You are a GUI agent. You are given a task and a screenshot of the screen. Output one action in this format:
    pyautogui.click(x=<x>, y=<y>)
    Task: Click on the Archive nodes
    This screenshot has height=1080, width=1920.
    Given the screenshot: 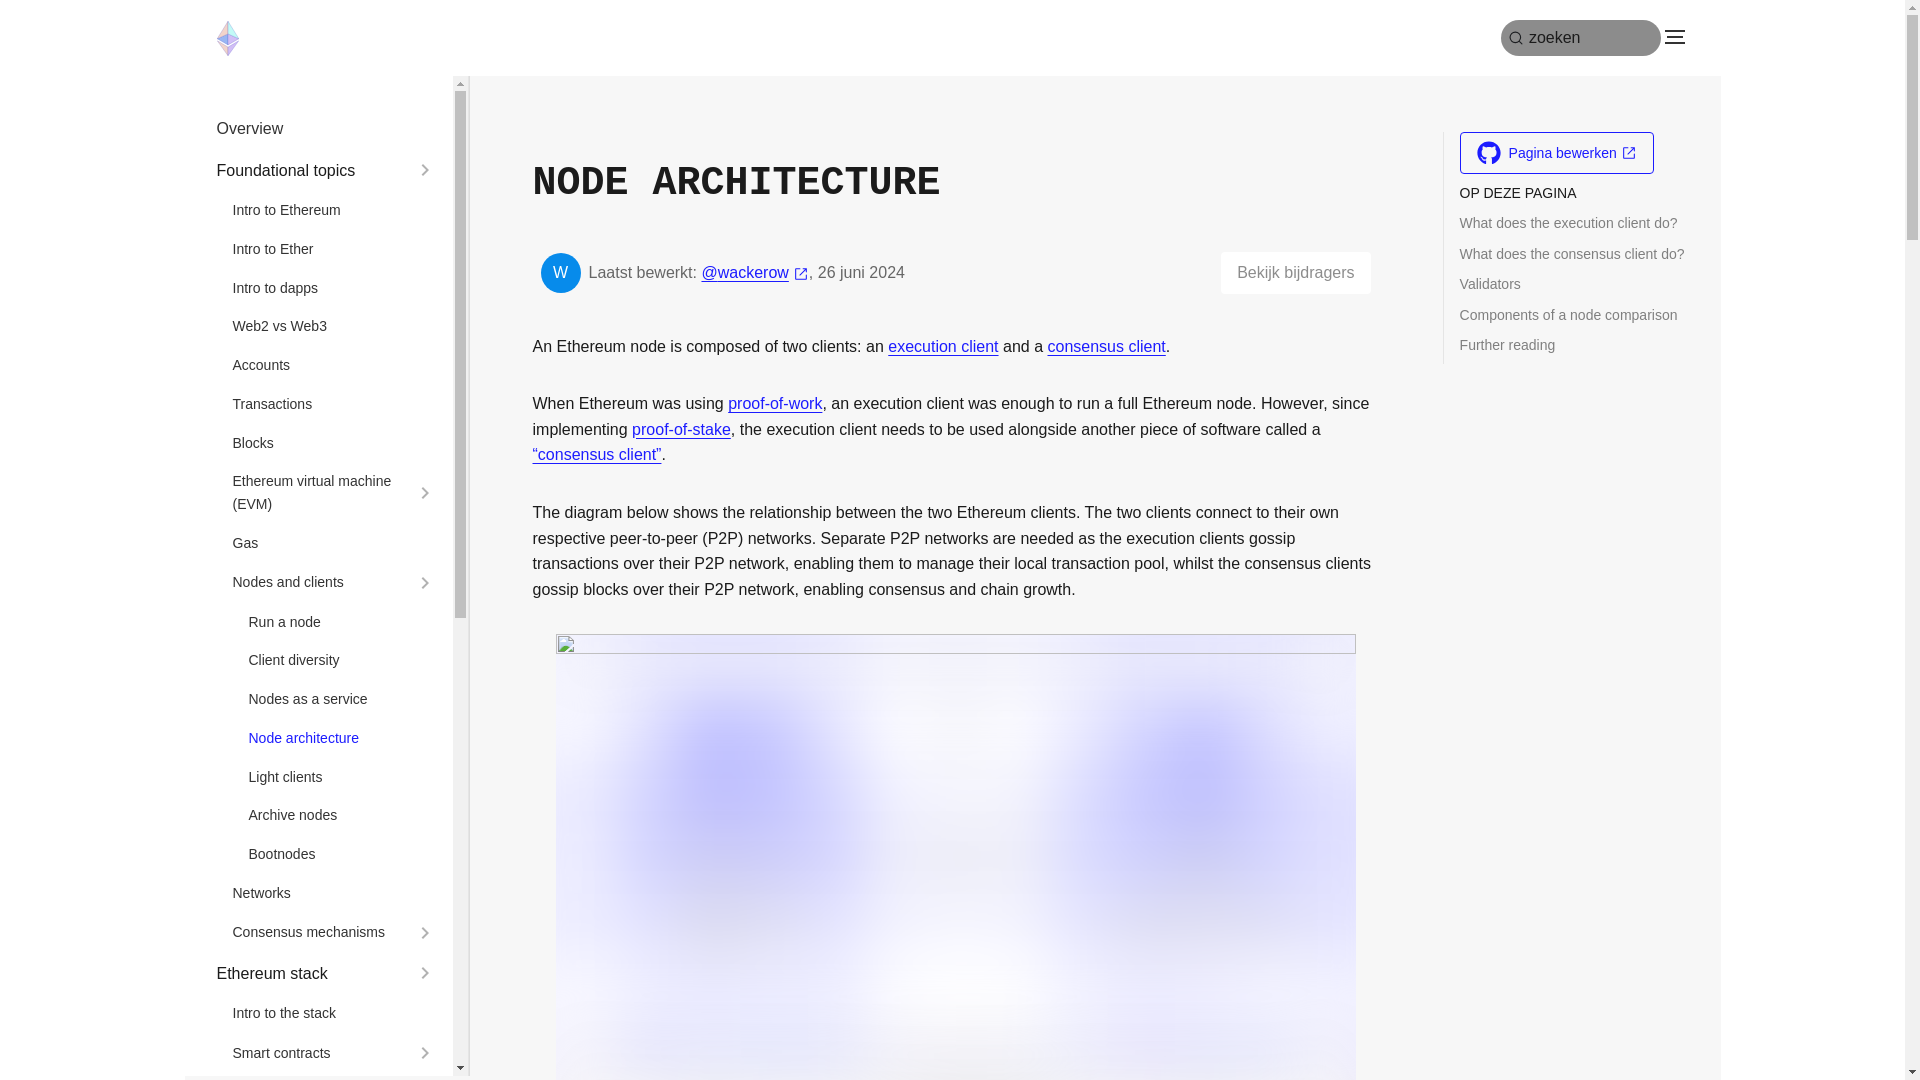 What is the action you would take?
    pyautogui.click(x=341, y=815)
    